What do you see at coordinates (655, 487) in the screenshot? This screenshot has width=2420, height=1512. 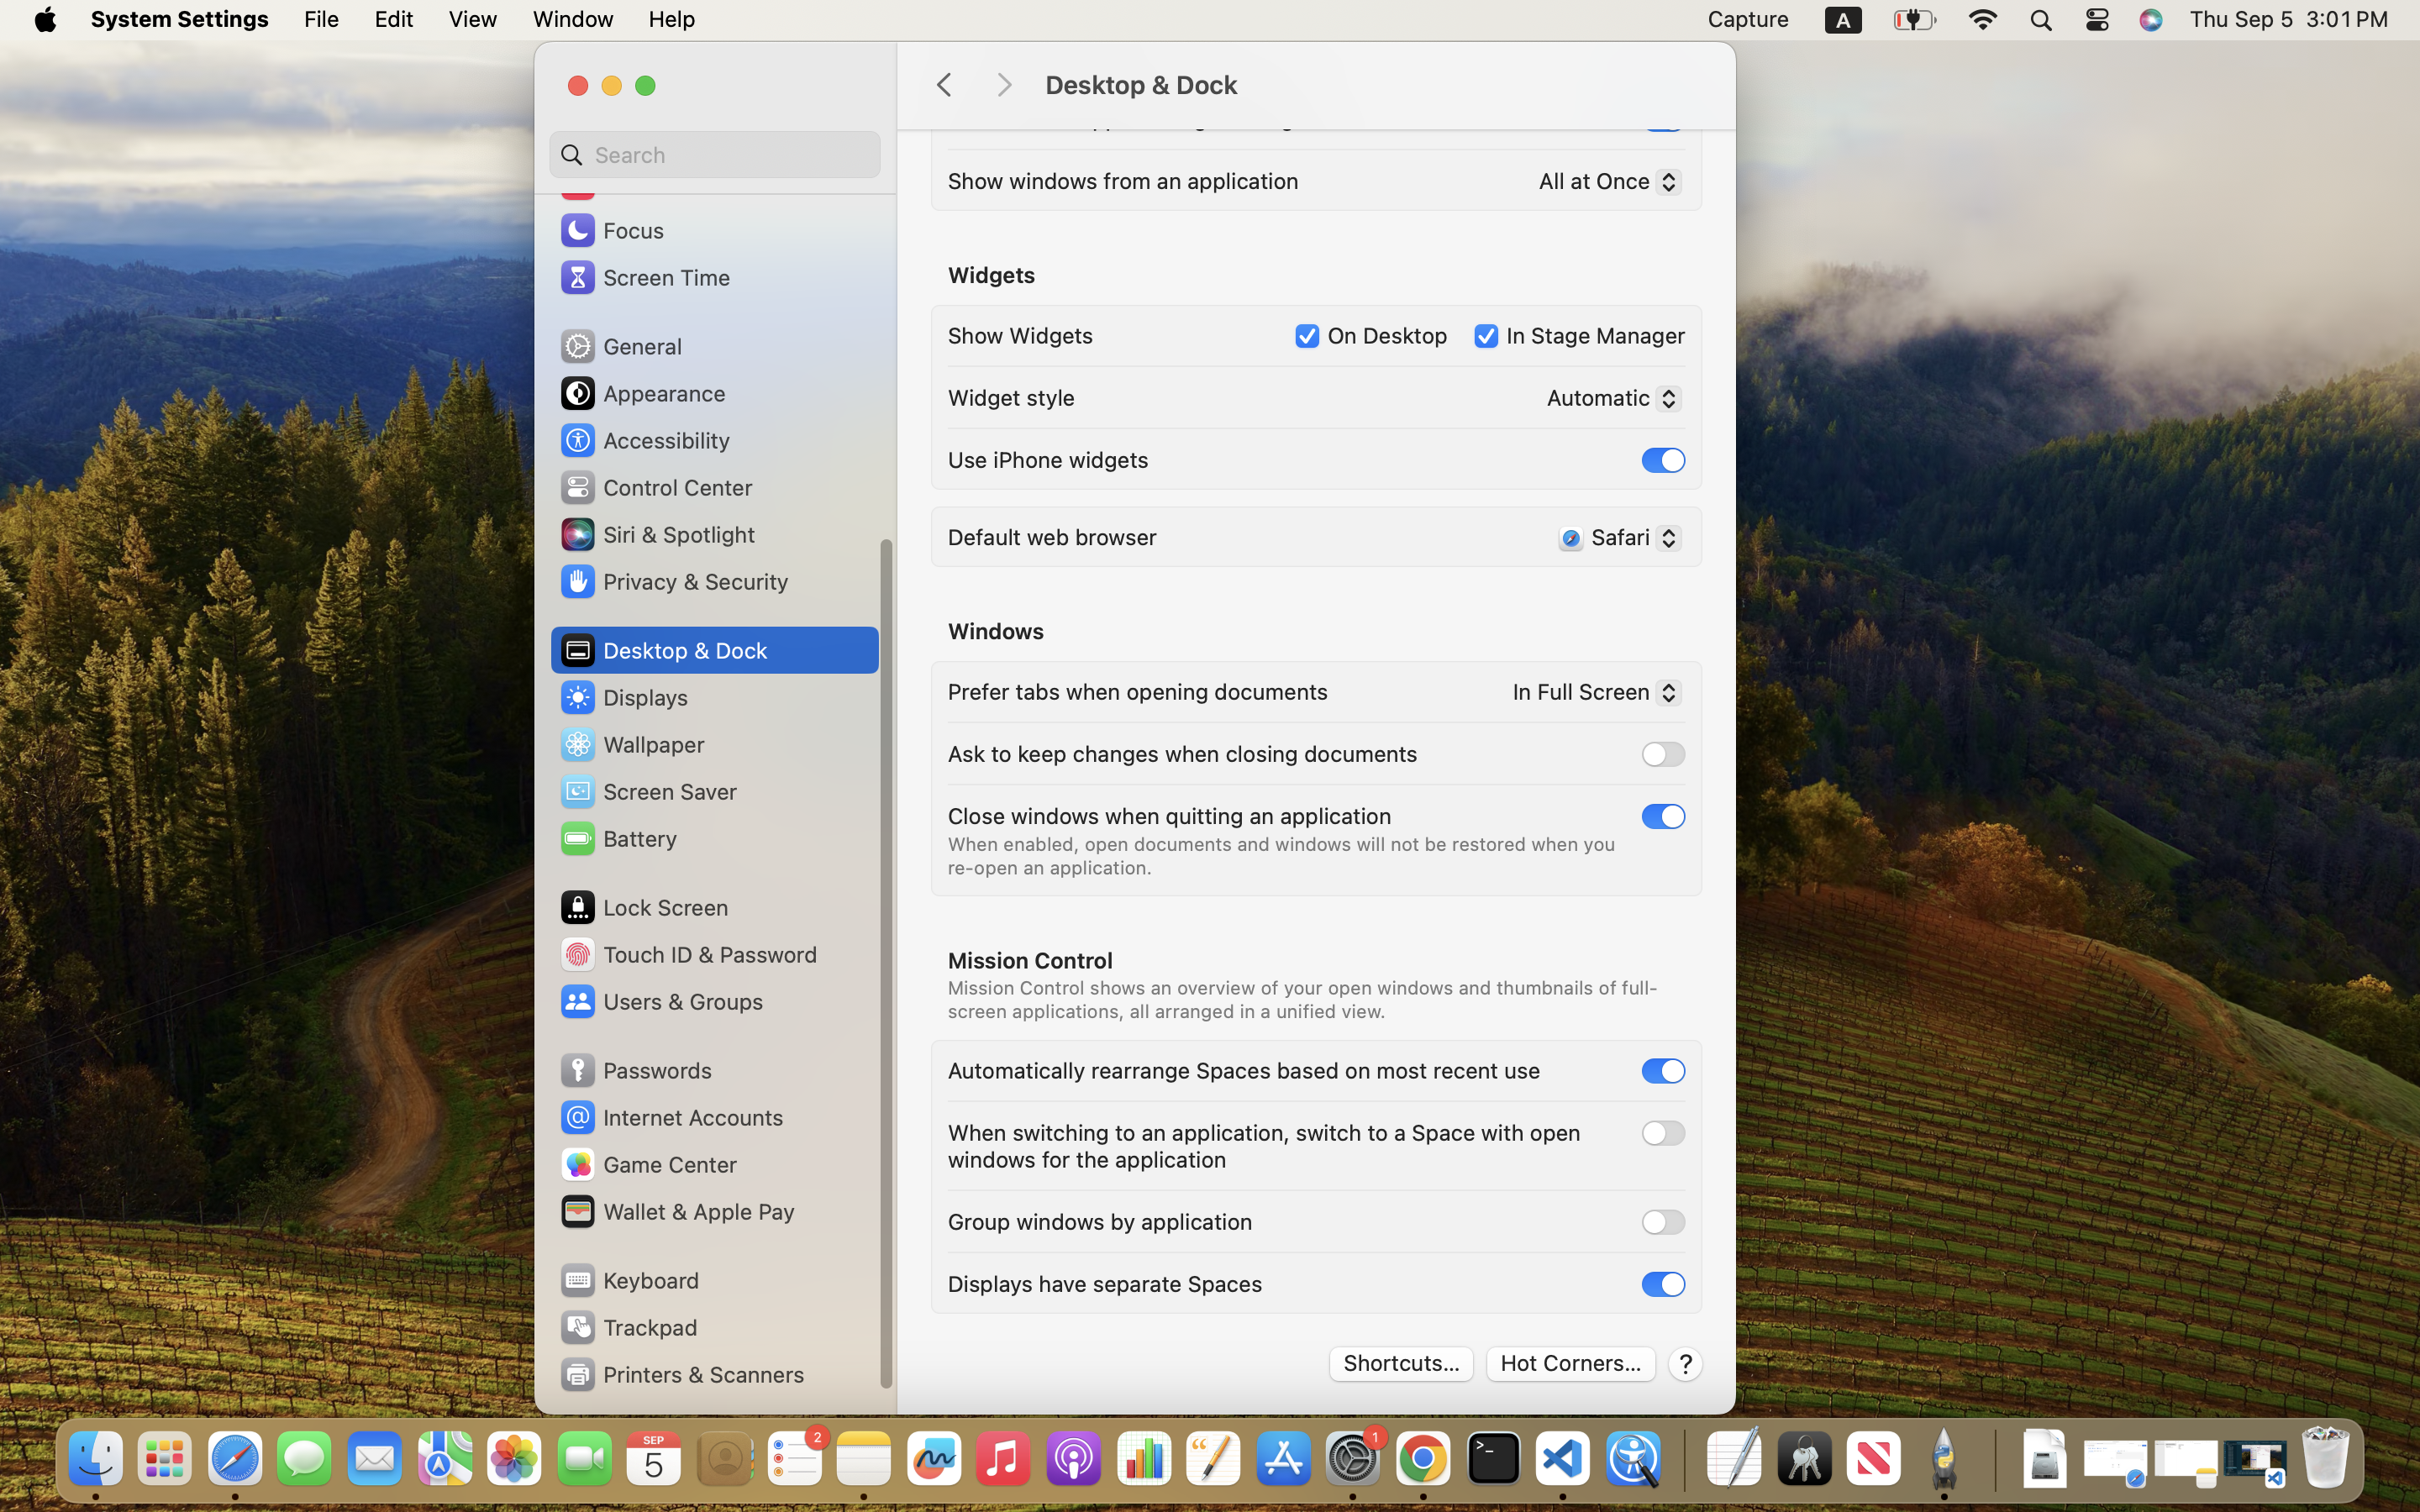 I see `Control Center` at bounding box center [655, 487].